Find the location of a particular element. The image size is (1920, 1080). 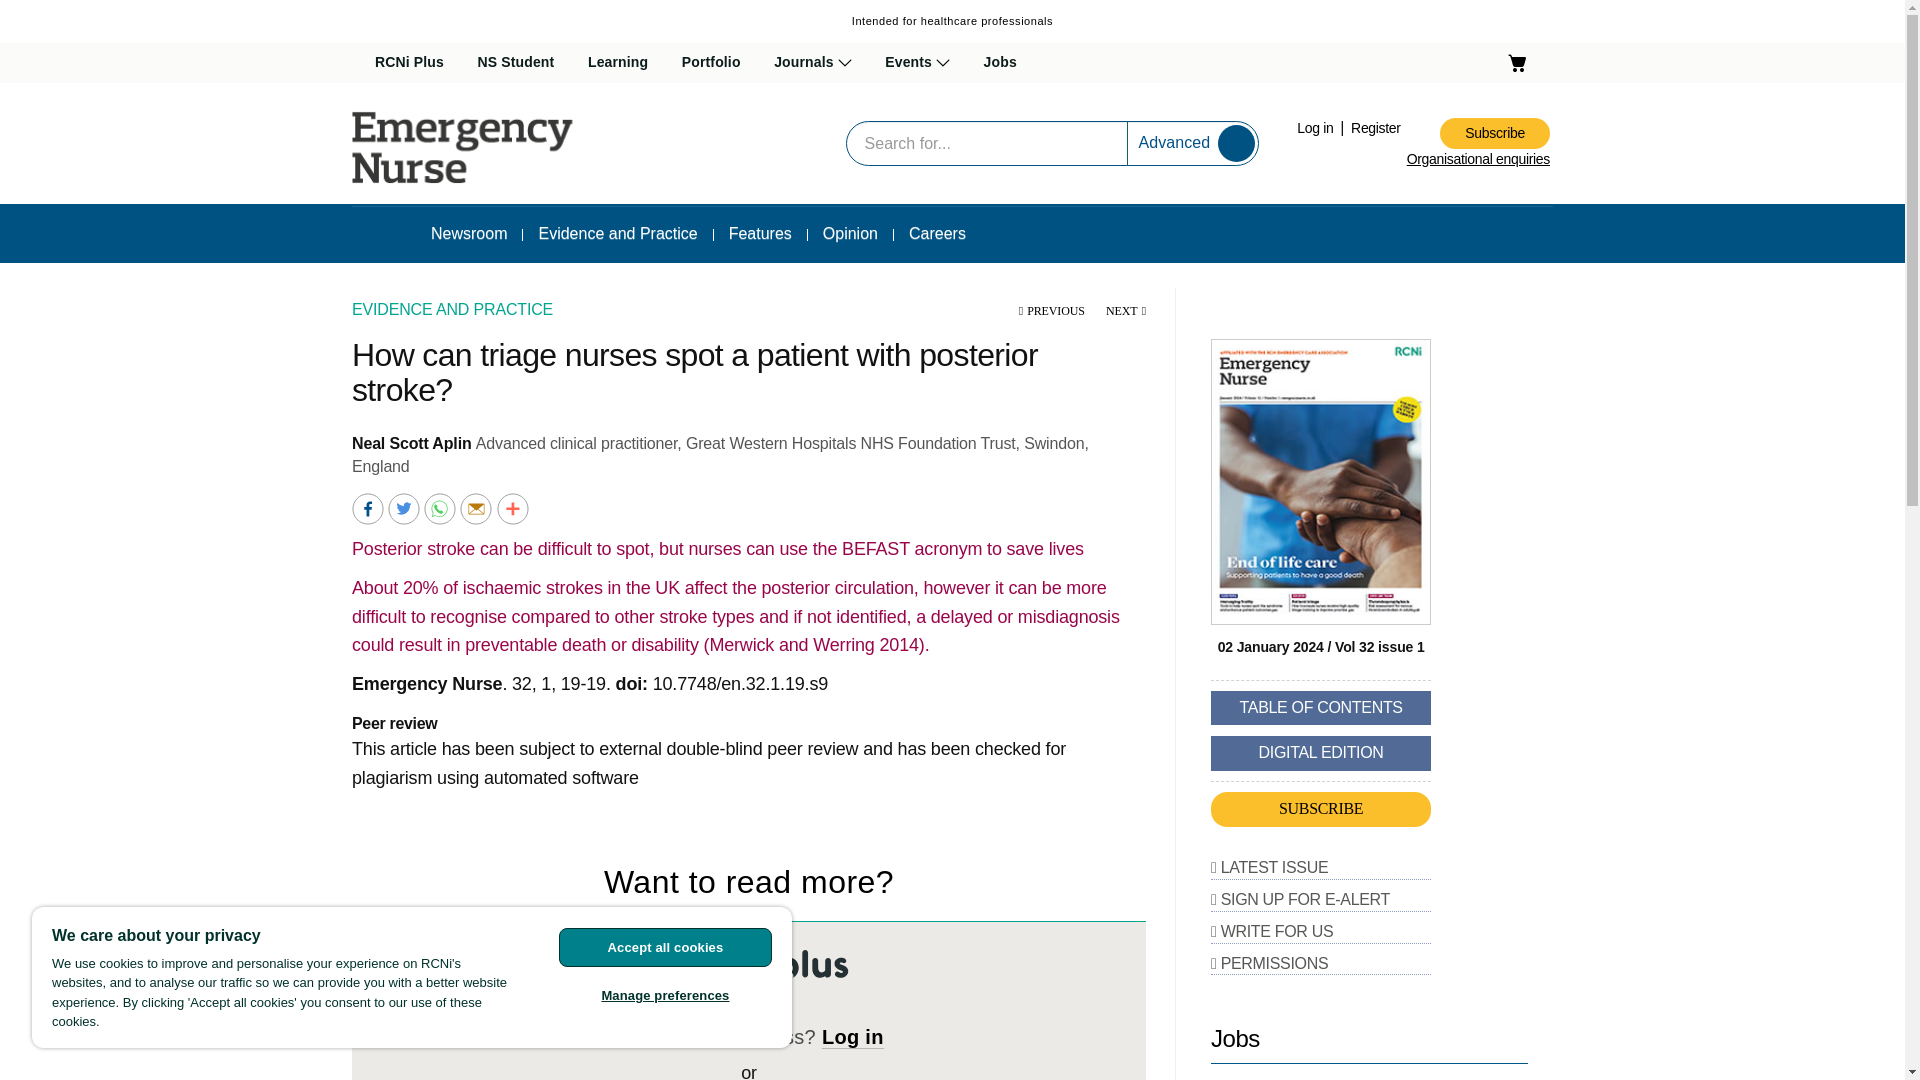

Events is located at coordinates (918, 63).